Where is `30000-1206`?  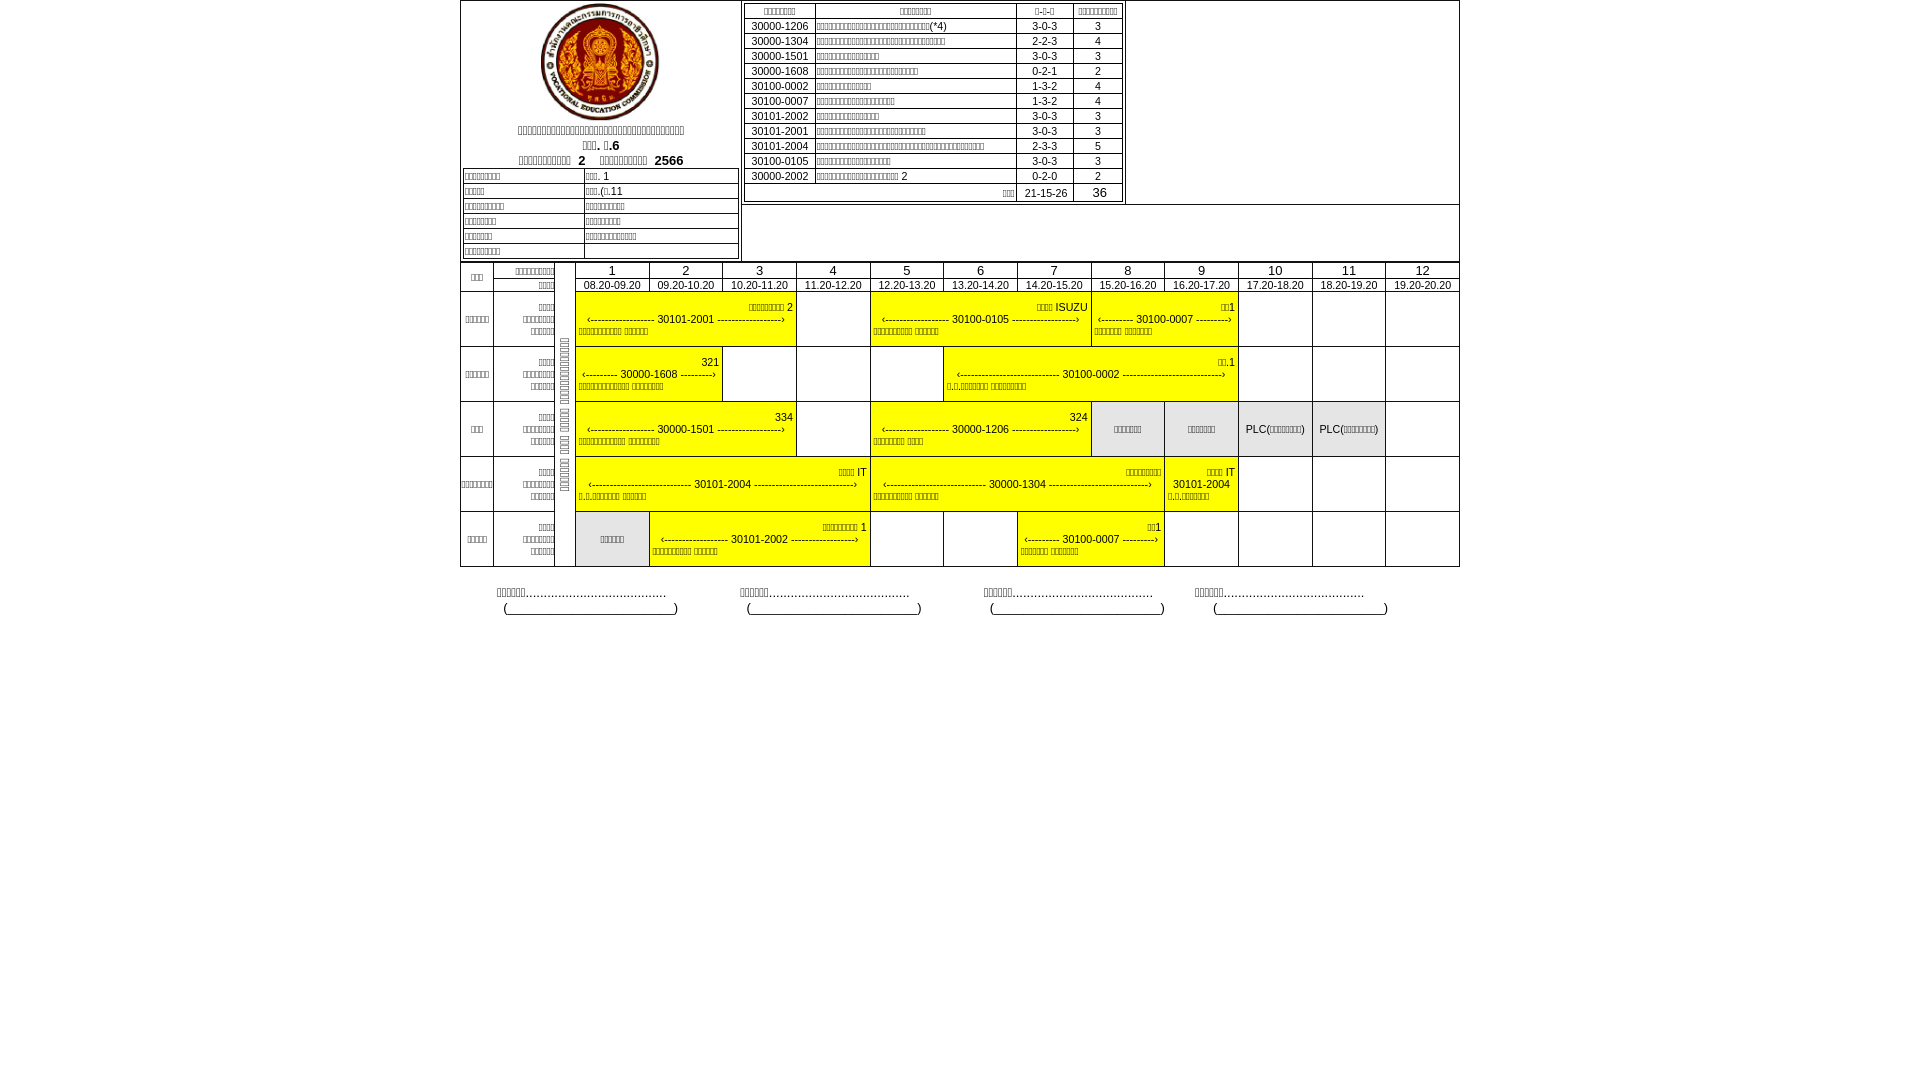 30000-1206 is located at coordinates (780, 26).